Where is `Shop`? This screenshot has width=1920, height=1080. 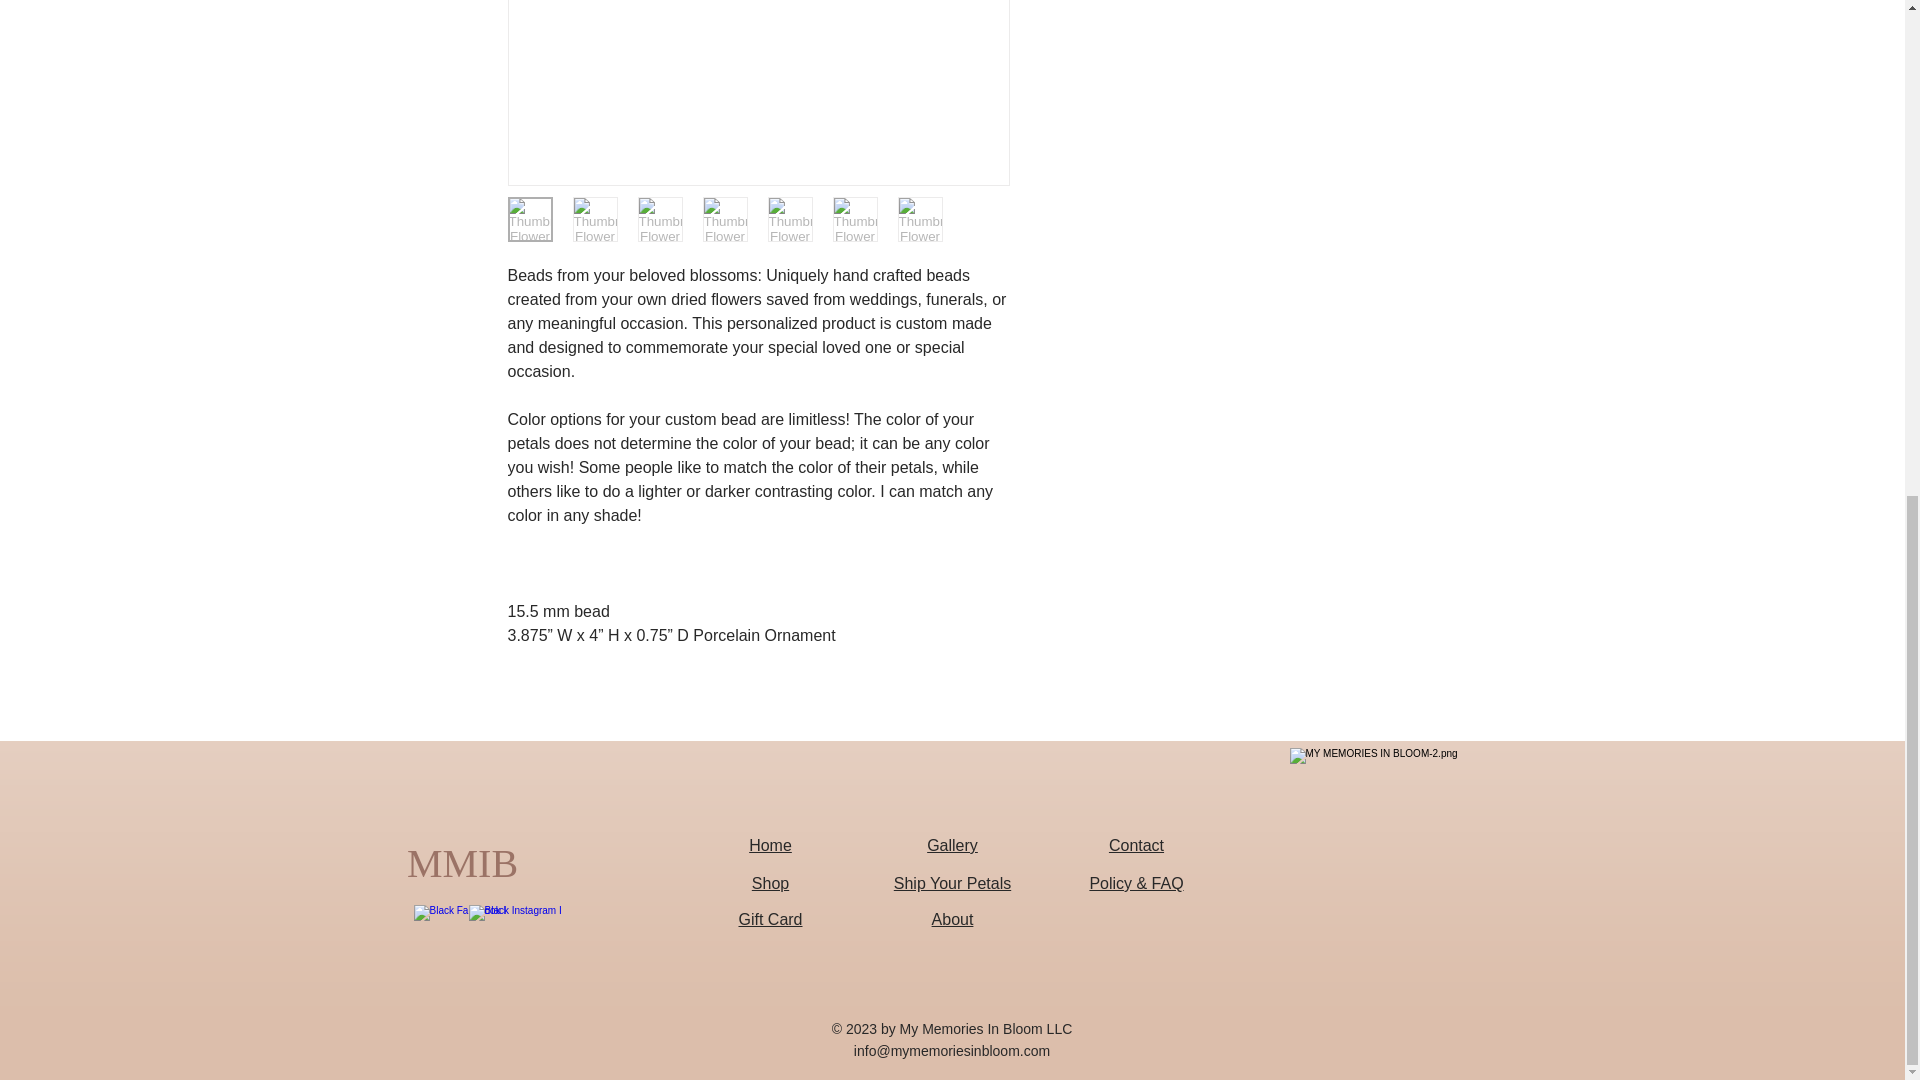 Shop is located at coordinates (770, 883).